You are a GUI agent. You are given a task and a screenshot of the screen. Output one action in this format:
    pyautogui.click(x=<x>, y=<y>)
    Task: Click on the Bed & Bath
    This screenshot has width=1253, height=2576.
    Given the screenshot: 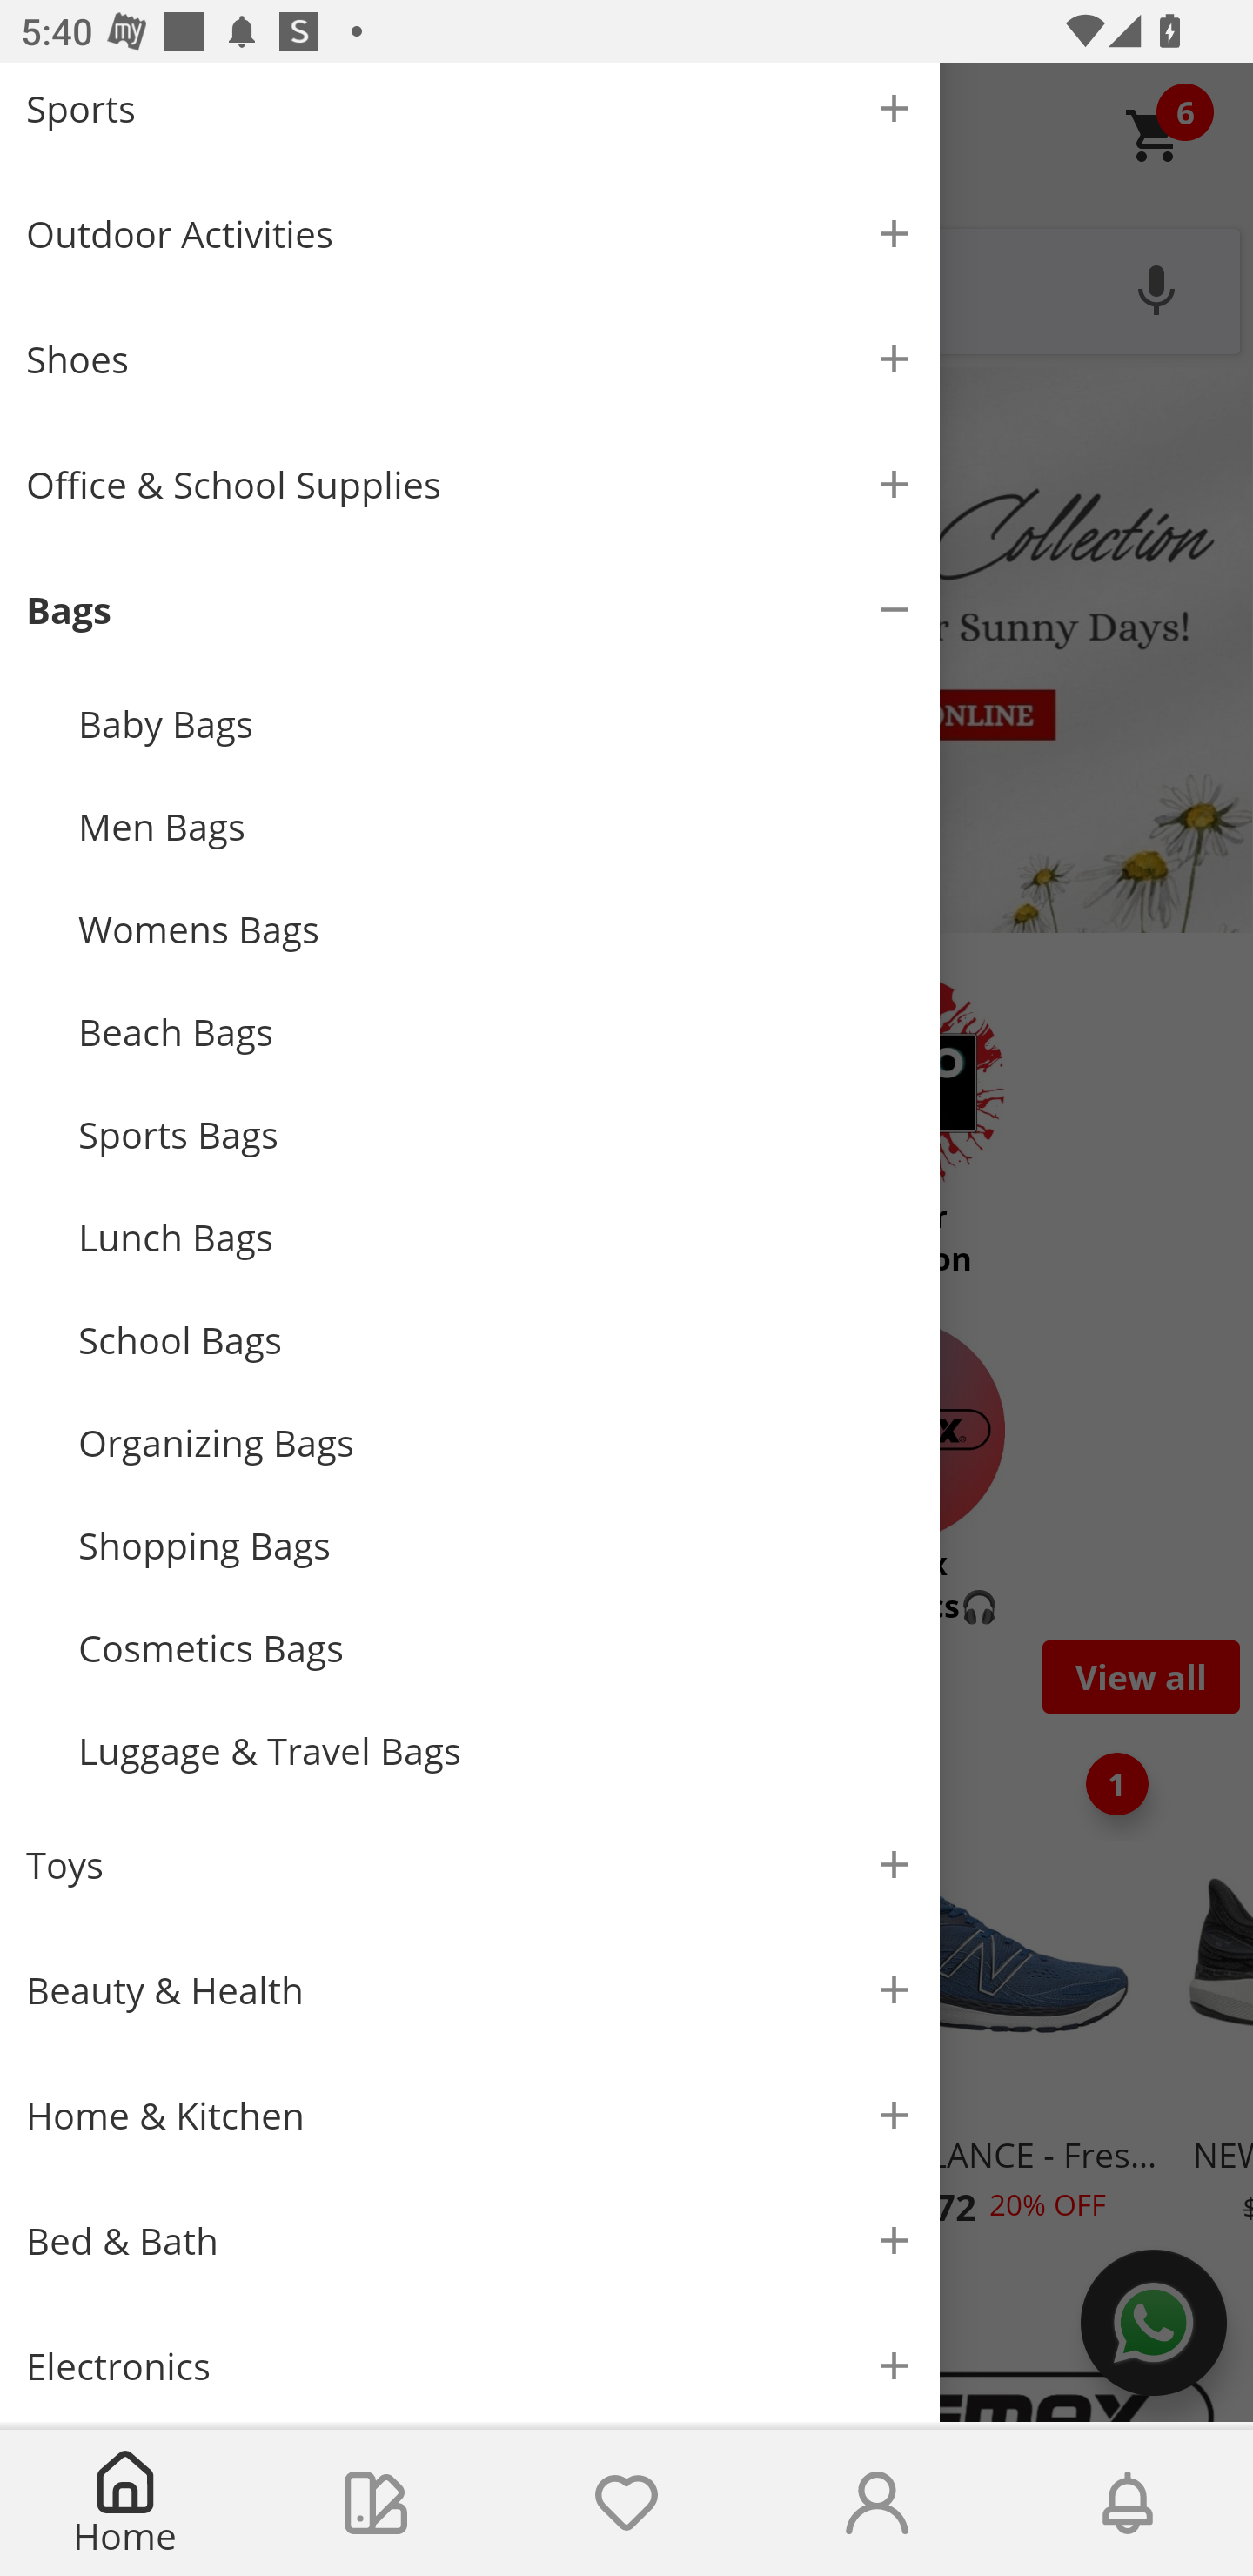 What is the action you would take?
    pyautogui.click(x=470, y=2241)
    